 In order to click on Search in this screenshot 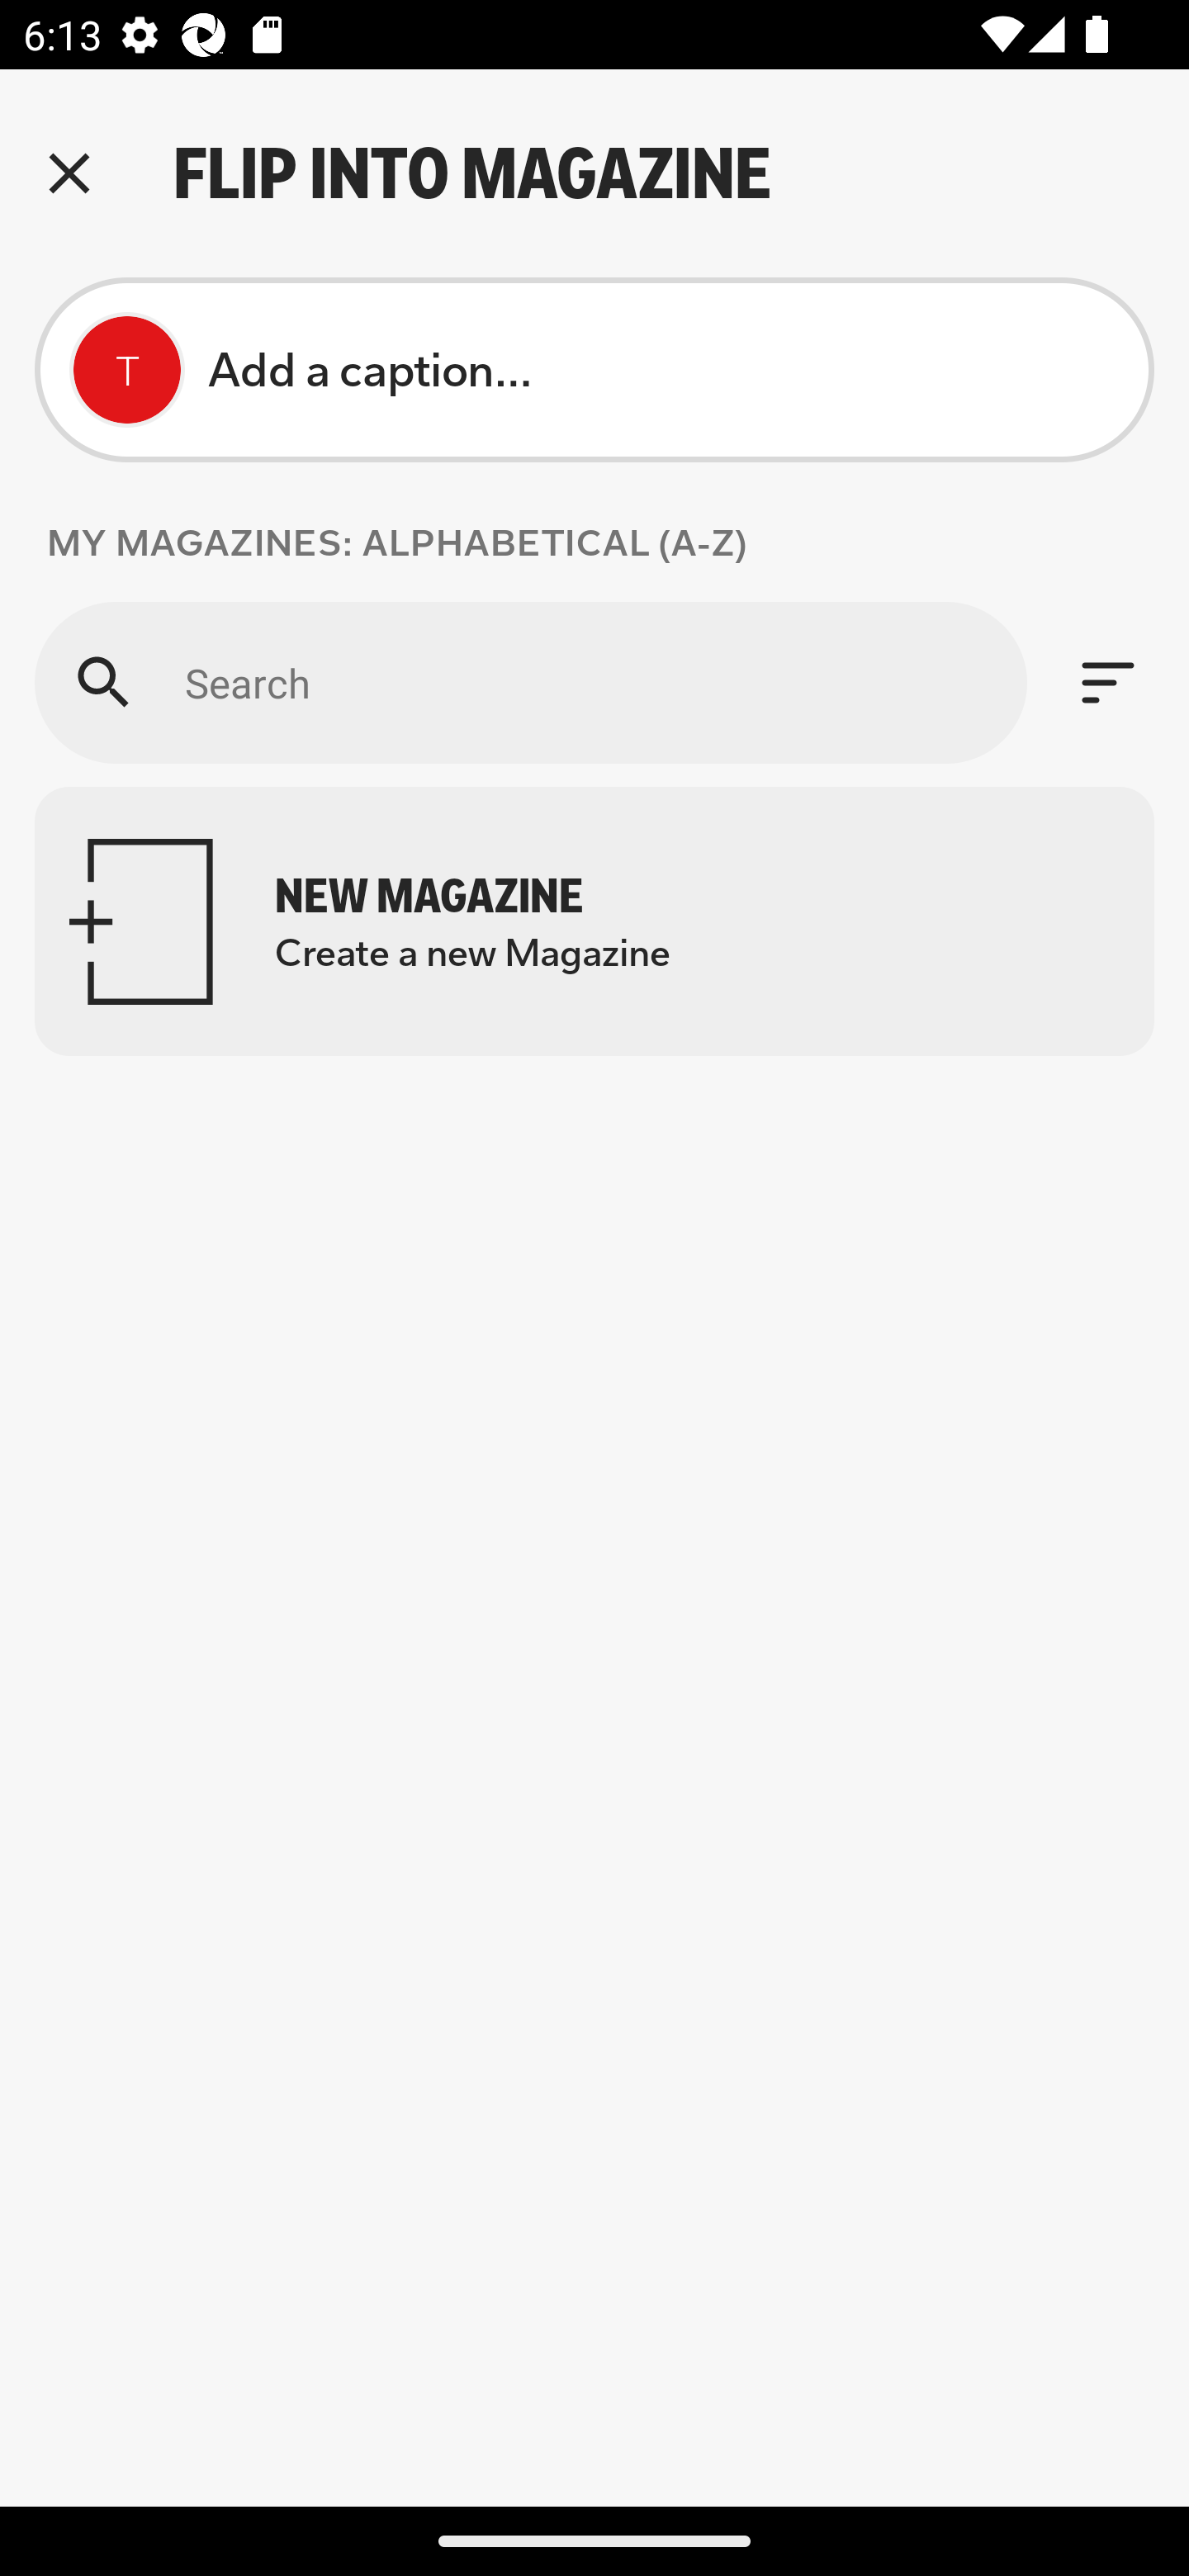, I will do `click(530, 682)`.